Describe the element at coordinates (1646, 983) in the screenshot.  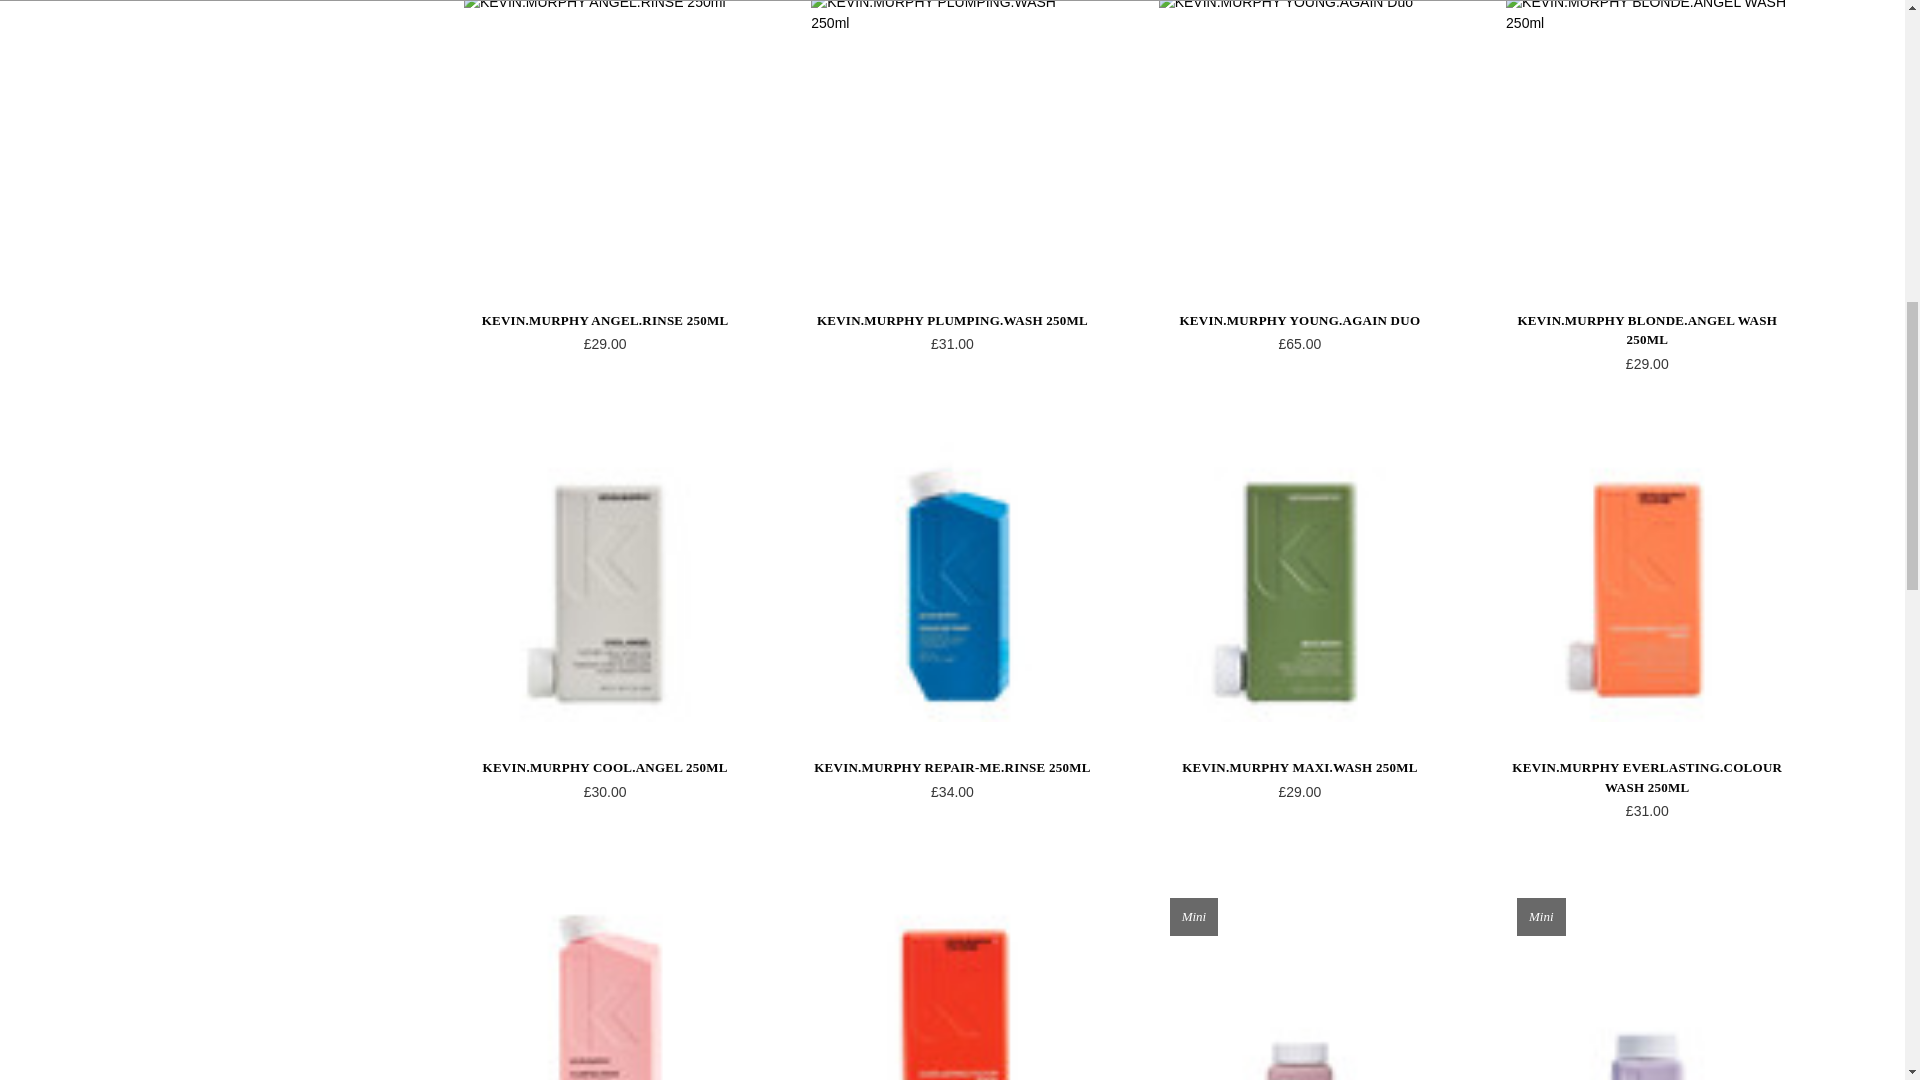
I see ` KEVIN.MURPHY BLONDE.ANGEL WASH 40ml ` at that location.